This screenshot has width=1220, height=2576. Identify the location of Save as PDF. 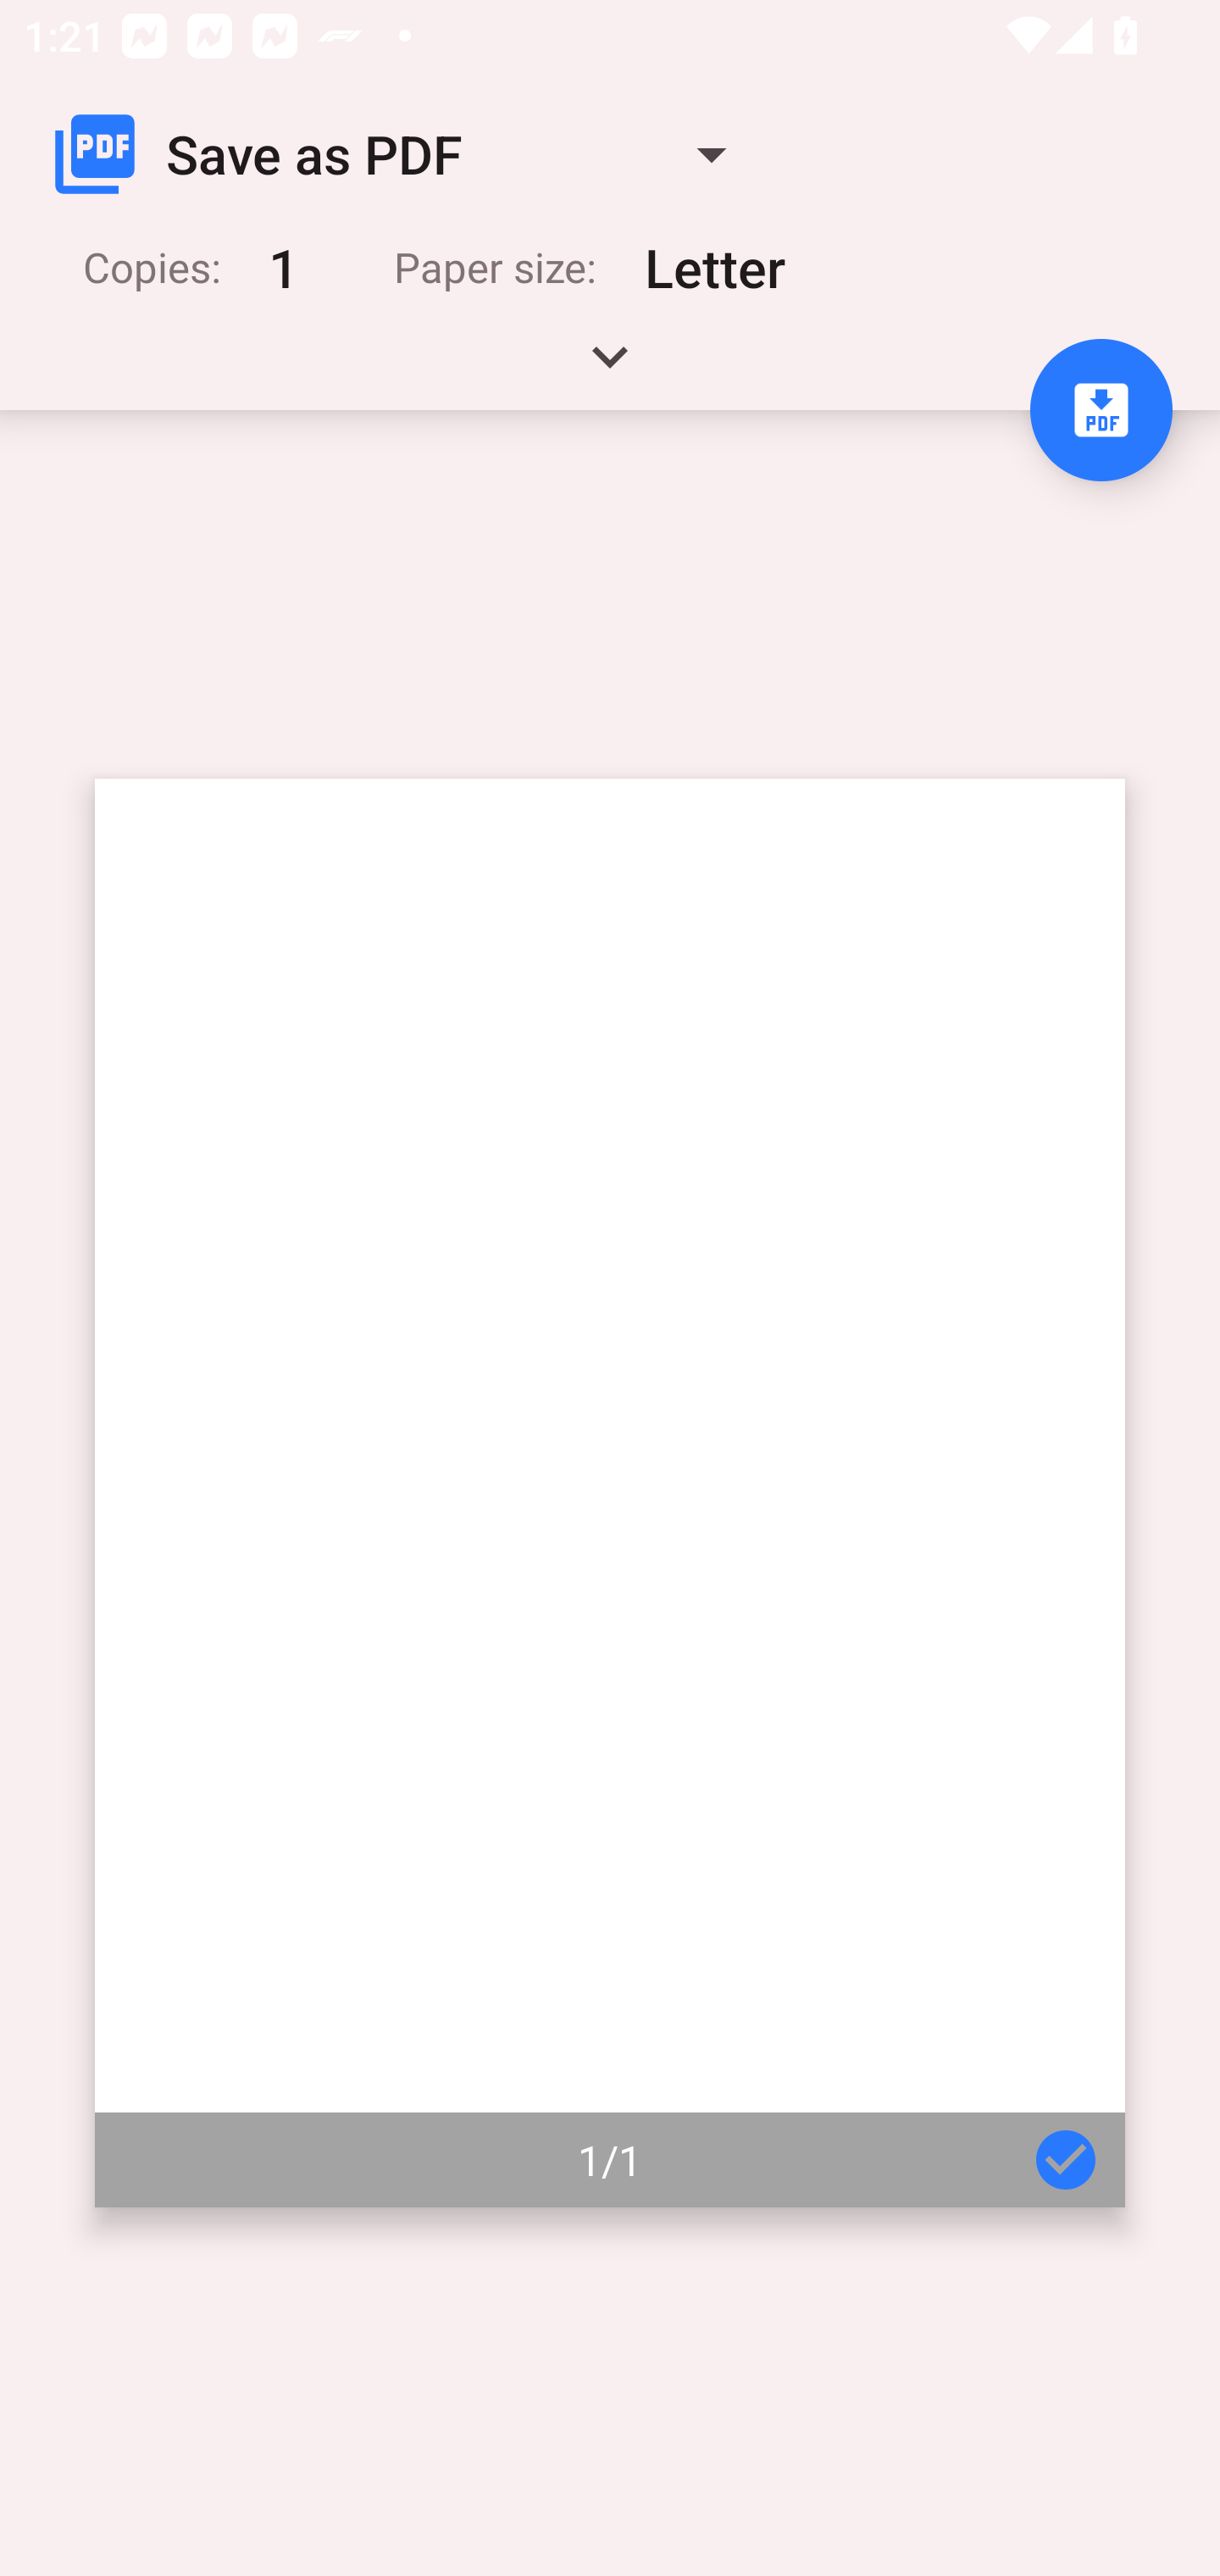
(403, 154).